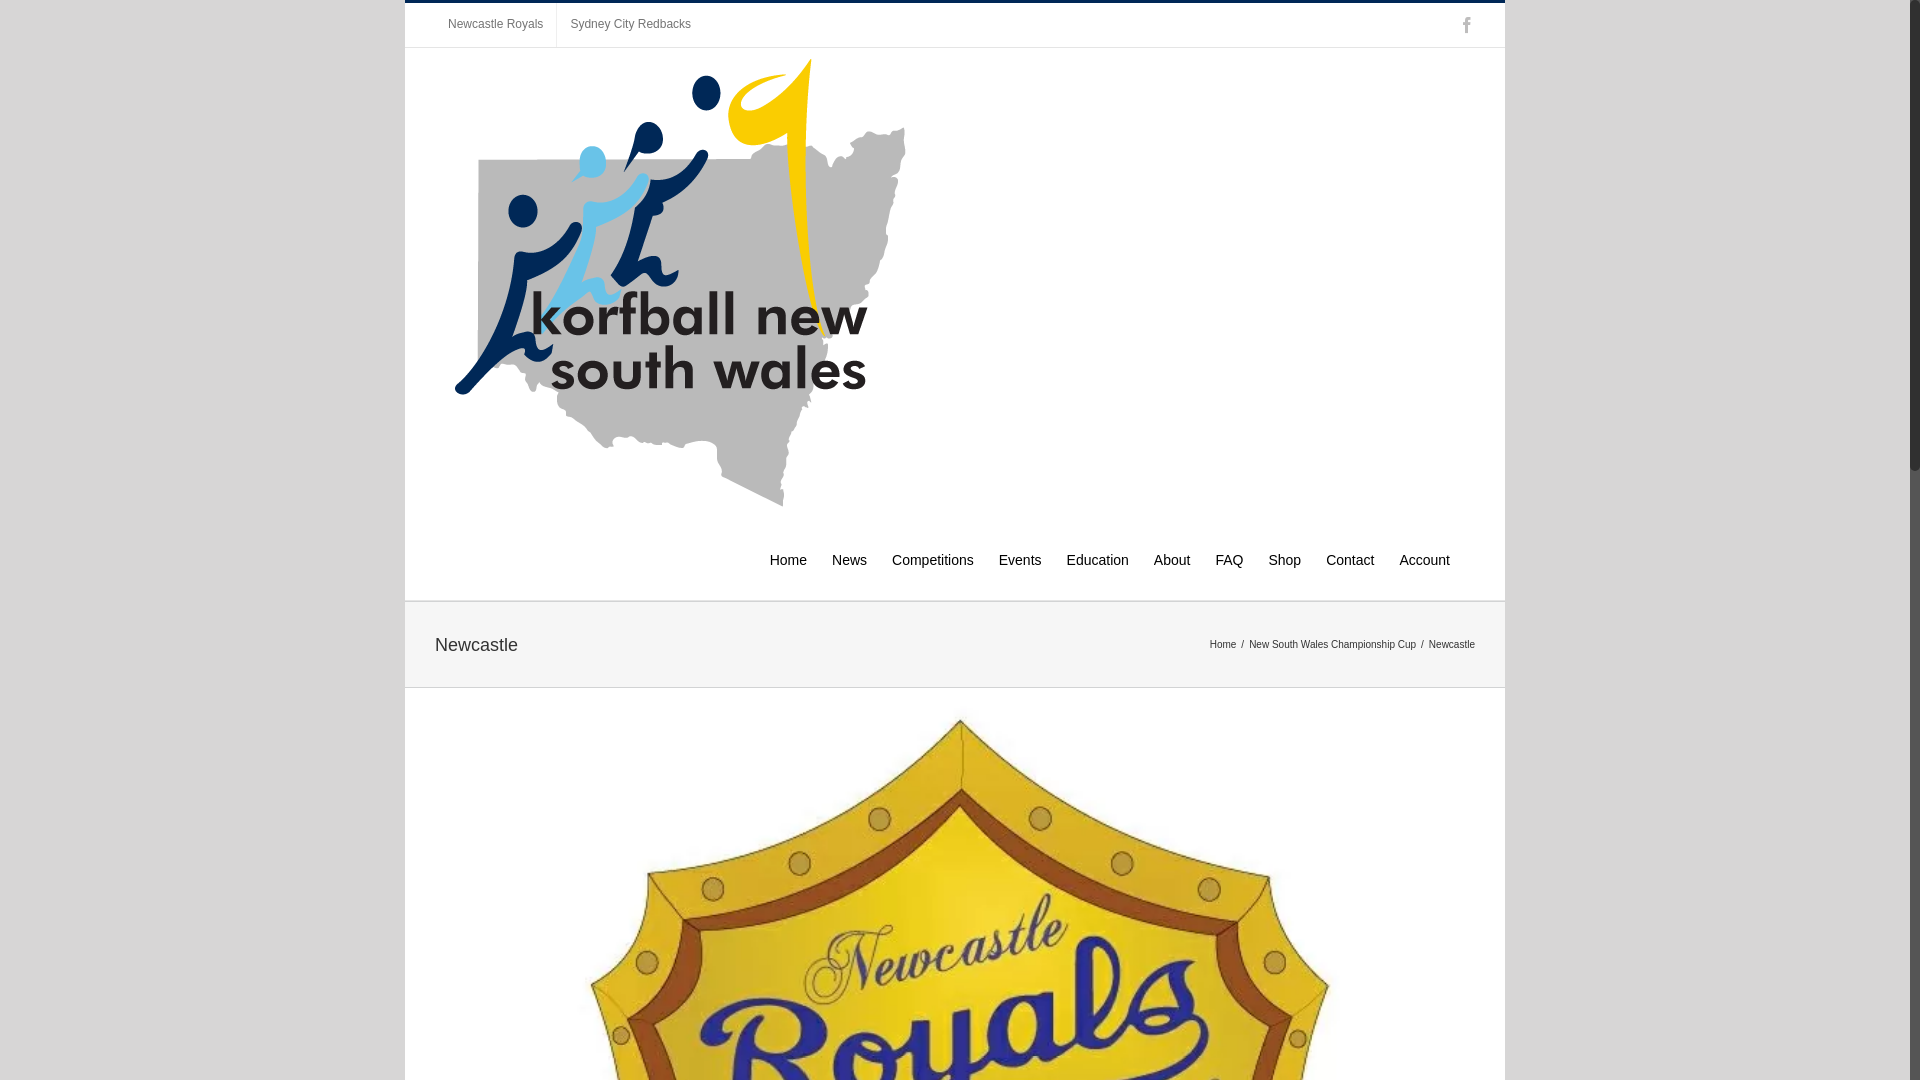 The height and width of the screenshot is (1080, 1920). What do you see at coordinates (630, 25) in the screenshot?
I see `Sydney City Redbacks` at bounding box center [630, 25].